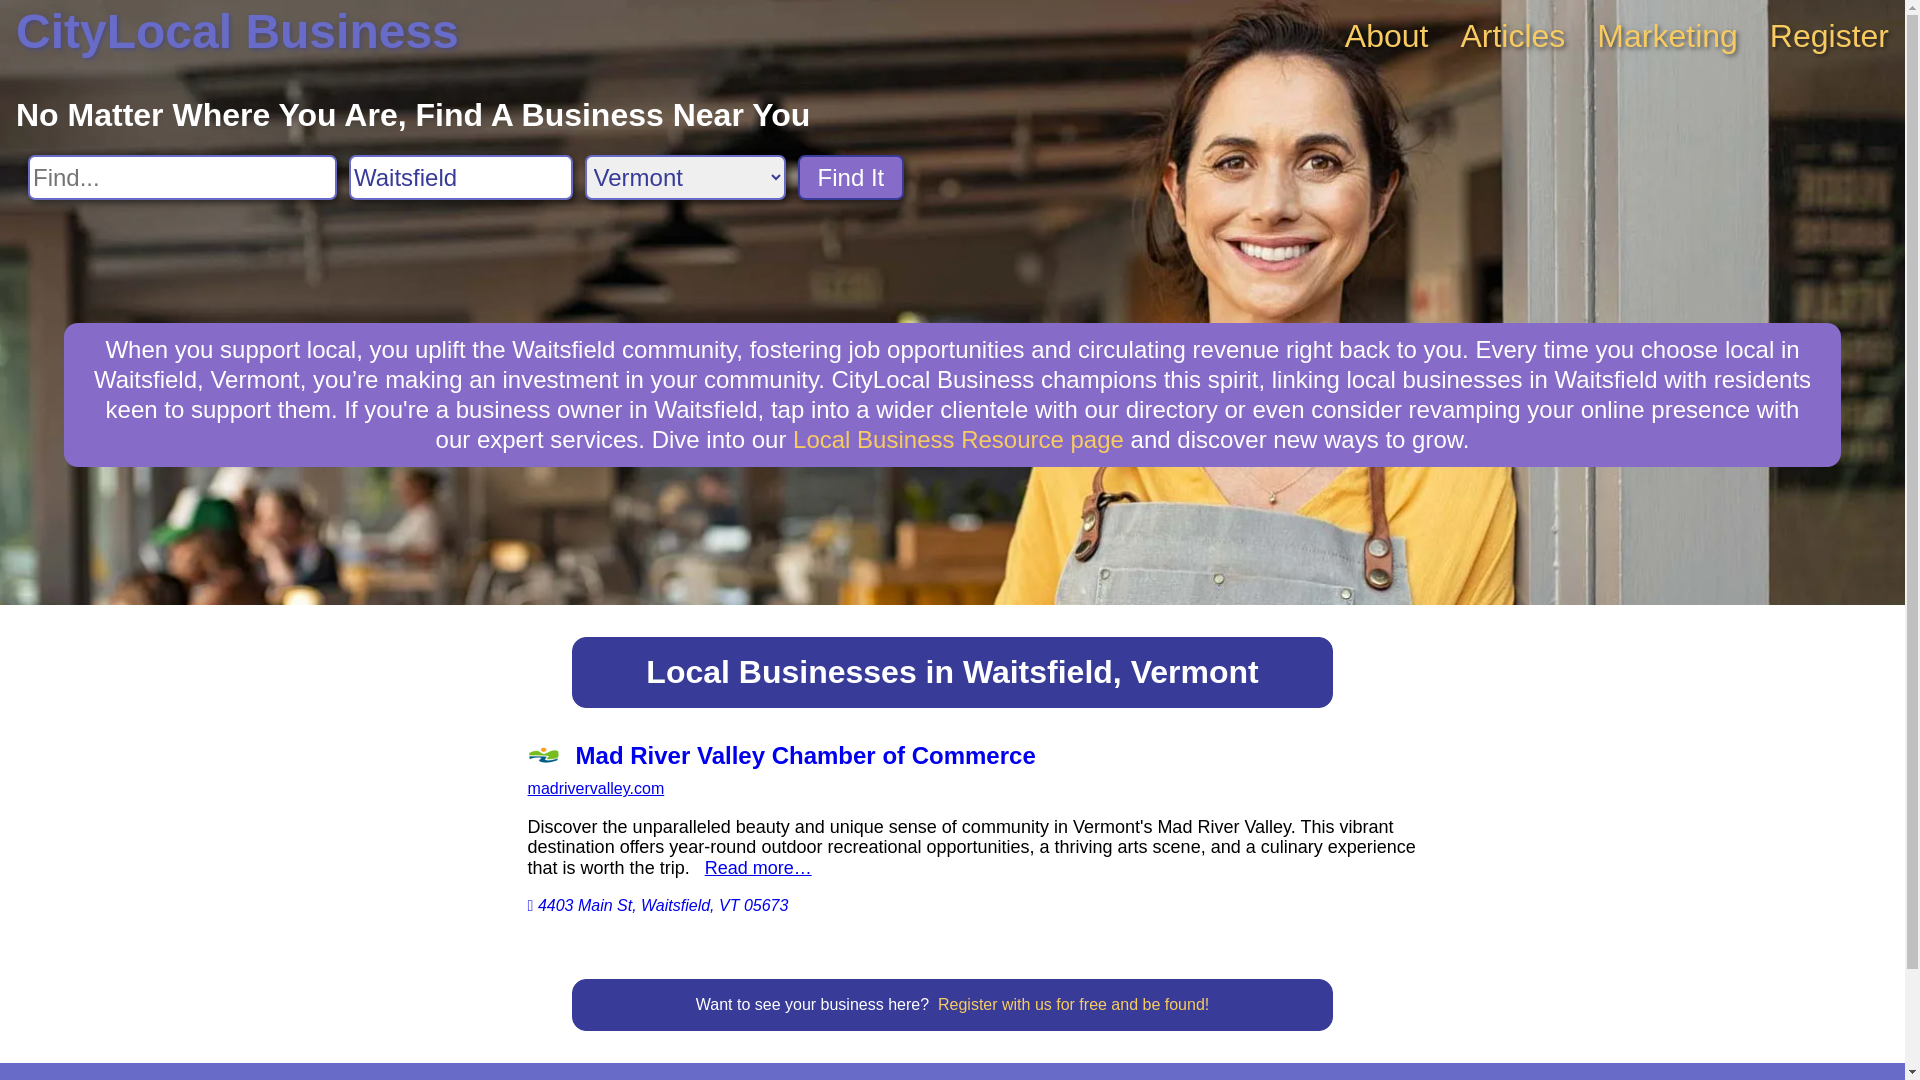 This screenshot has width=1920, height=1080. I want to click on CityLocal Business, so click(238, 32).